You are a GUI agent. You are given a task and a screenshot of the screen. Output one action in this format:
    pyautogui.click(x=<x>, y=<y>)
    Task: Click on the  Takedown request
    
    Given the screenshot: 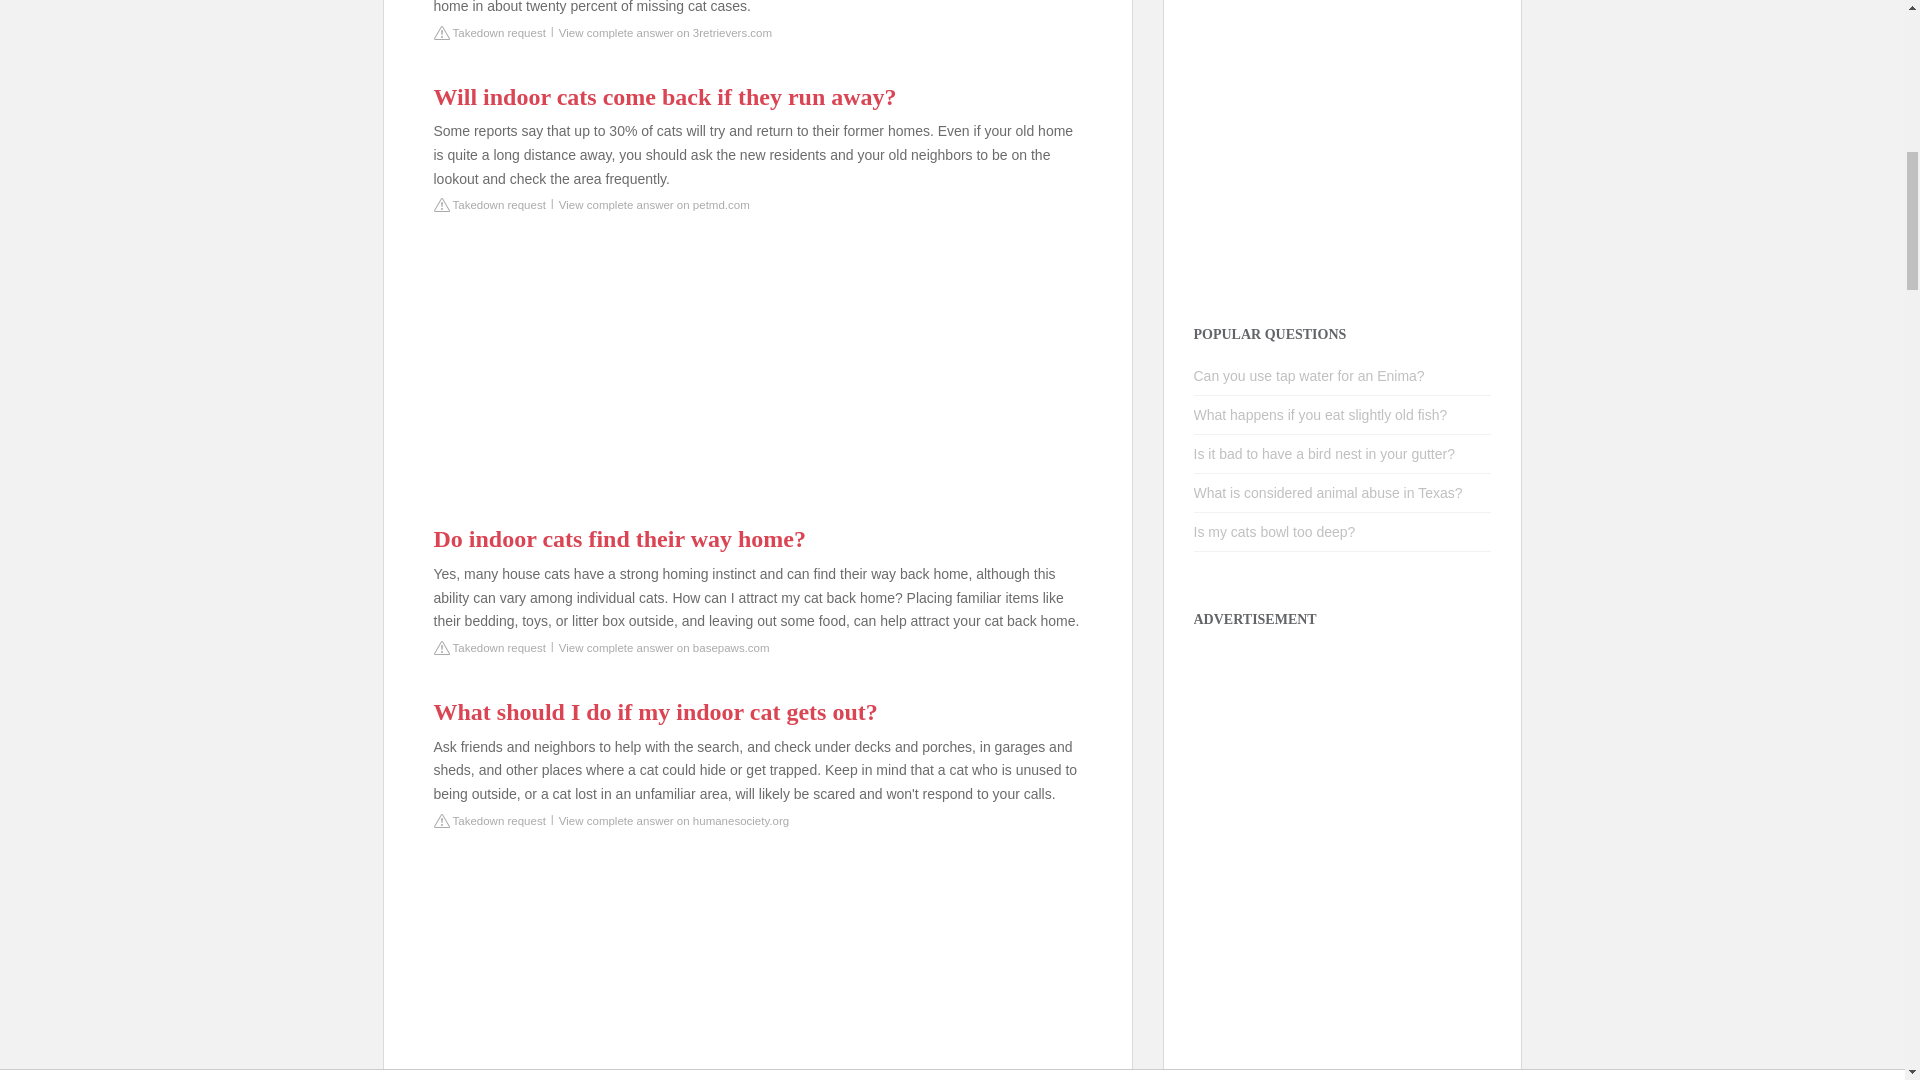 What is the action you would take?
    pyautogui.click(x=489, y=32)
    